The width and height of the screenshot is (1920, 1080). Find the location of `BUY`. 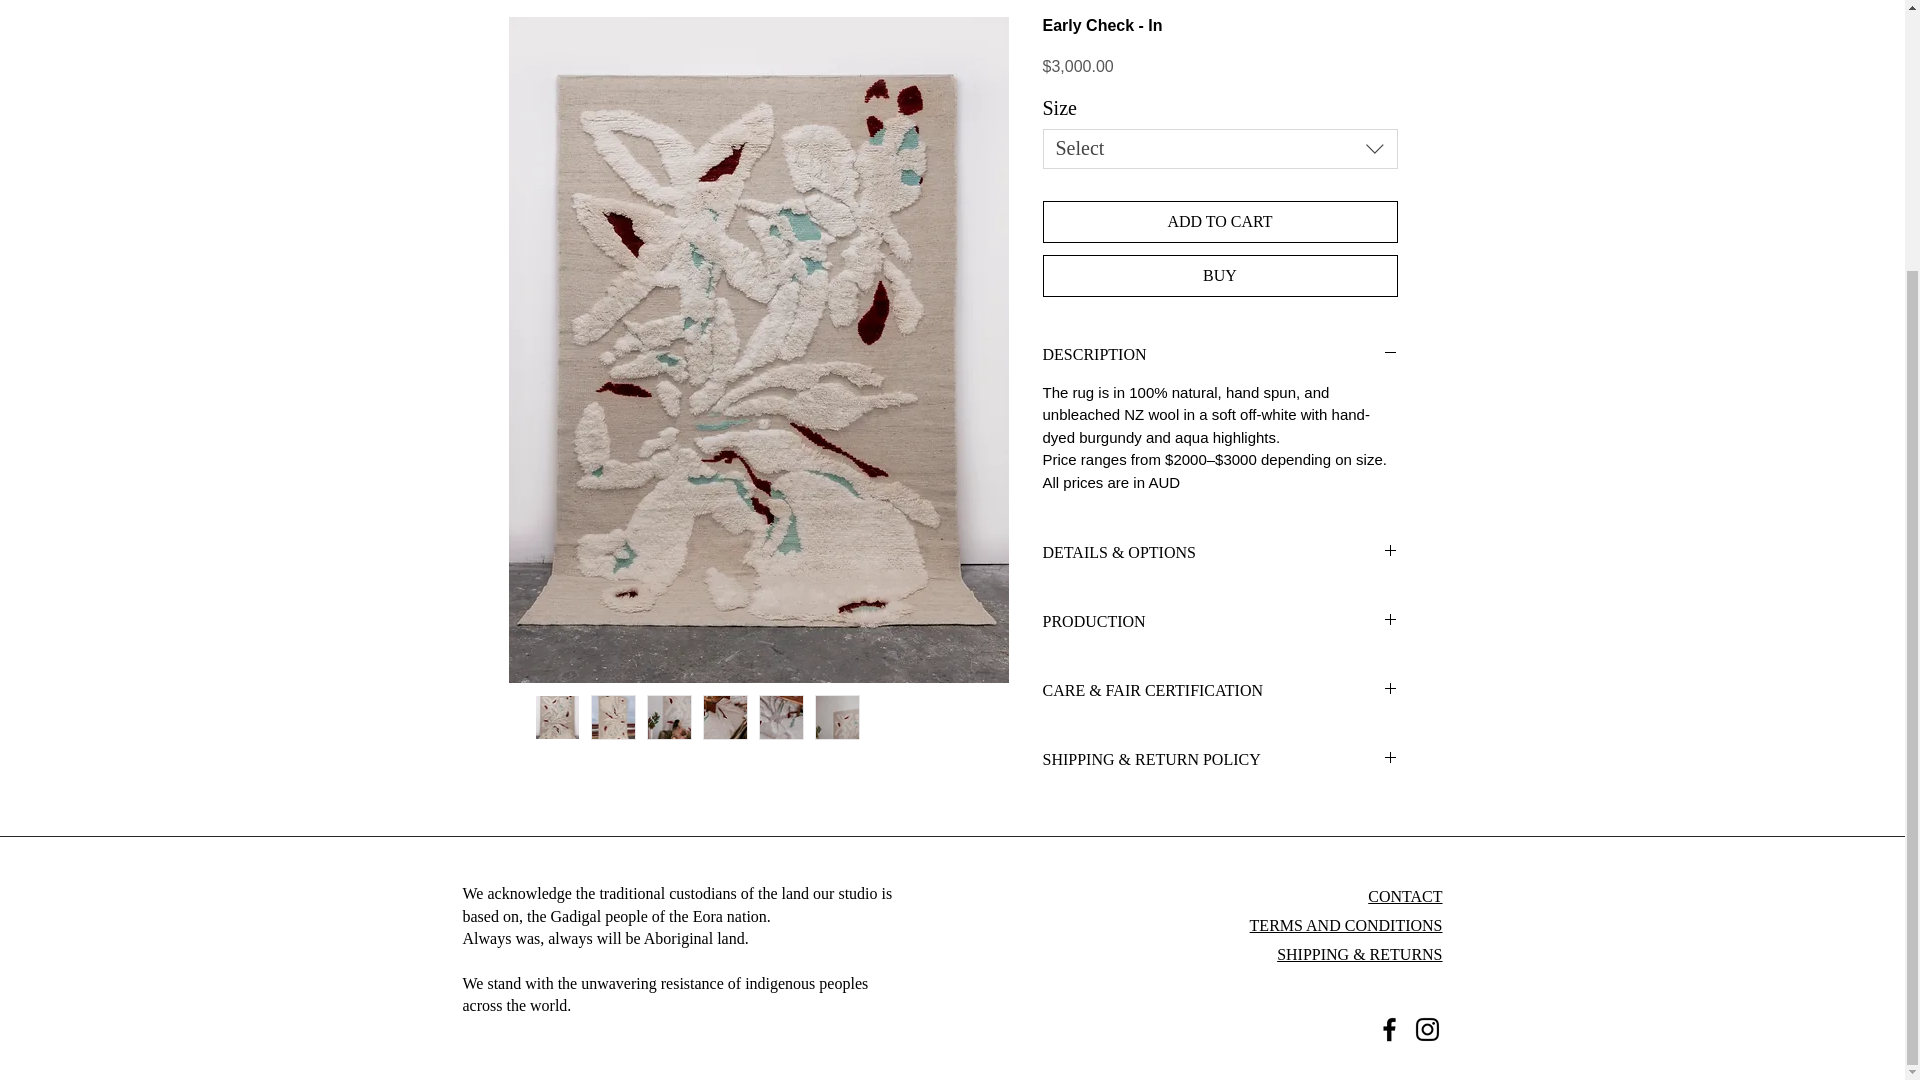

BUY is located at coordinates (1220, 276).